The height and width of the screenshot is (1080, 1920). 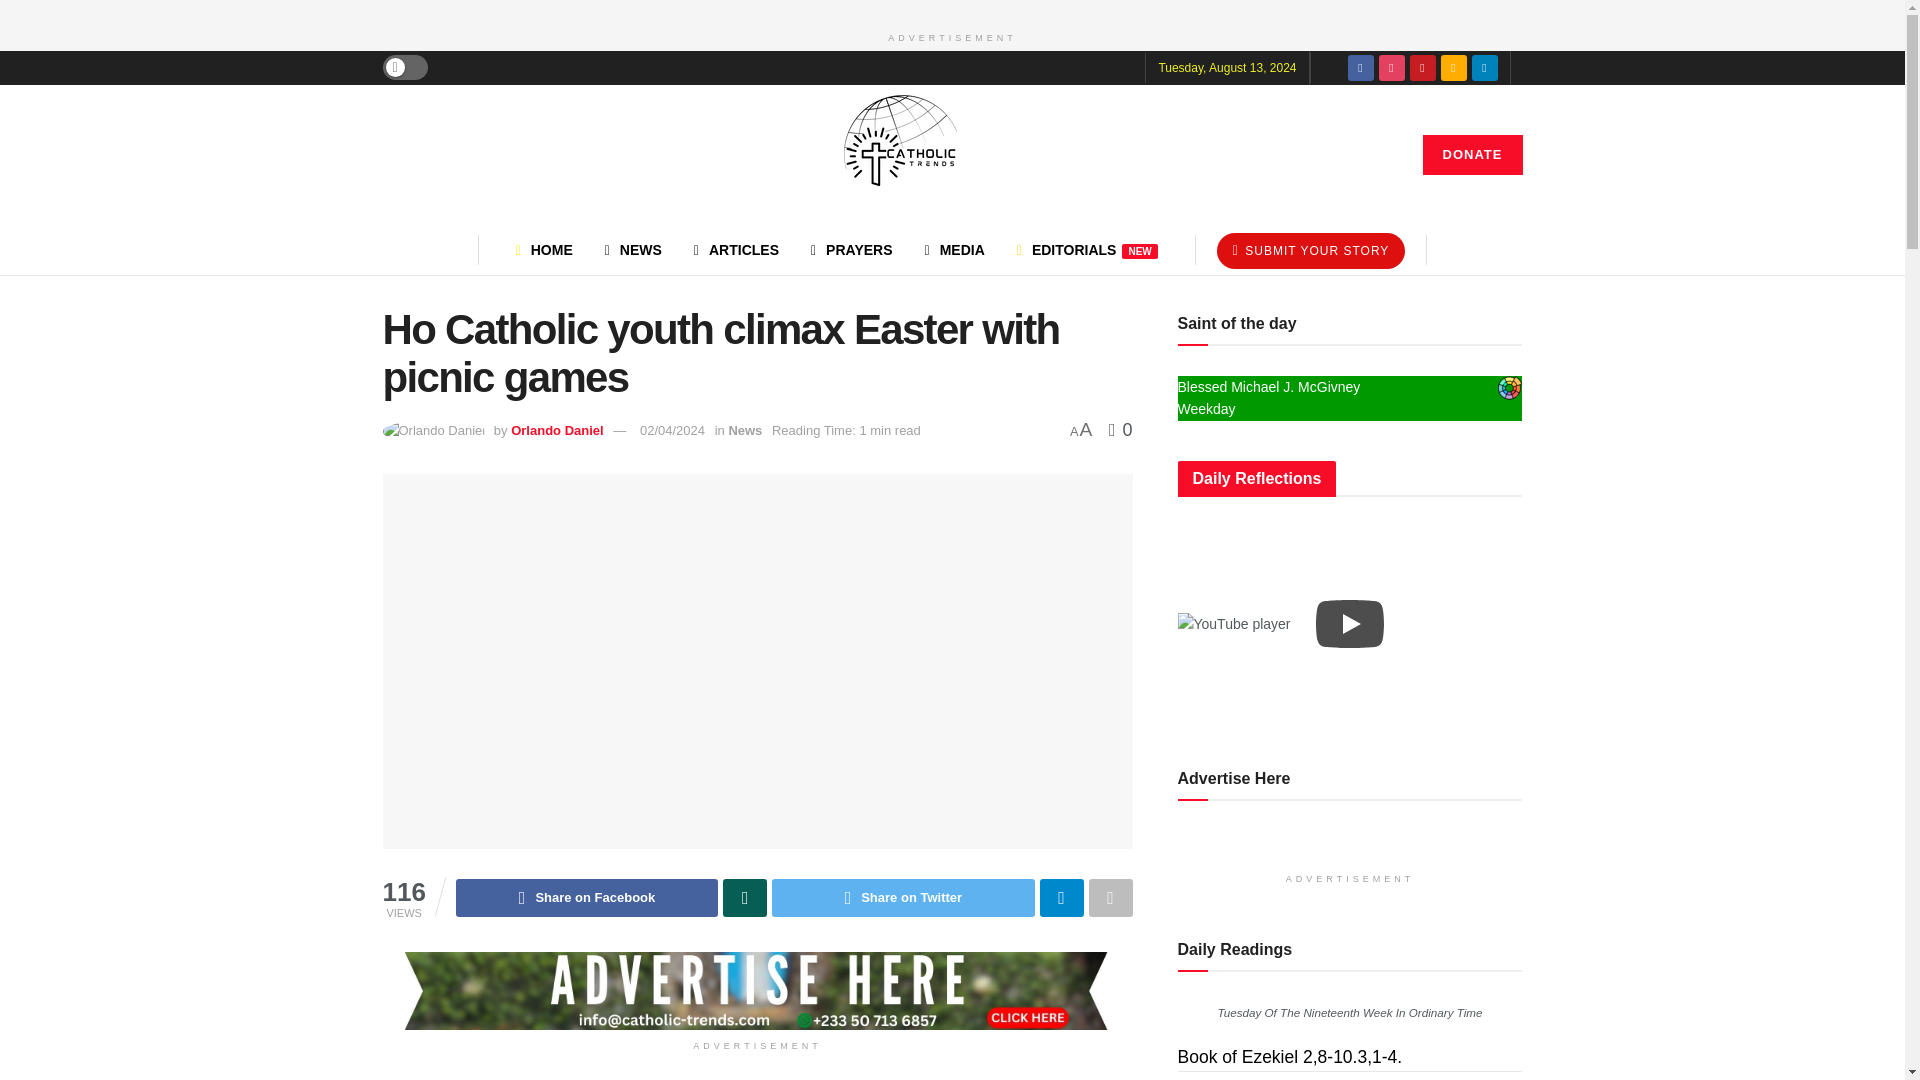 What do you see at coordinates (633, 250) in the screenshot?
I see `NEWS` at bounding box center [633, 250].